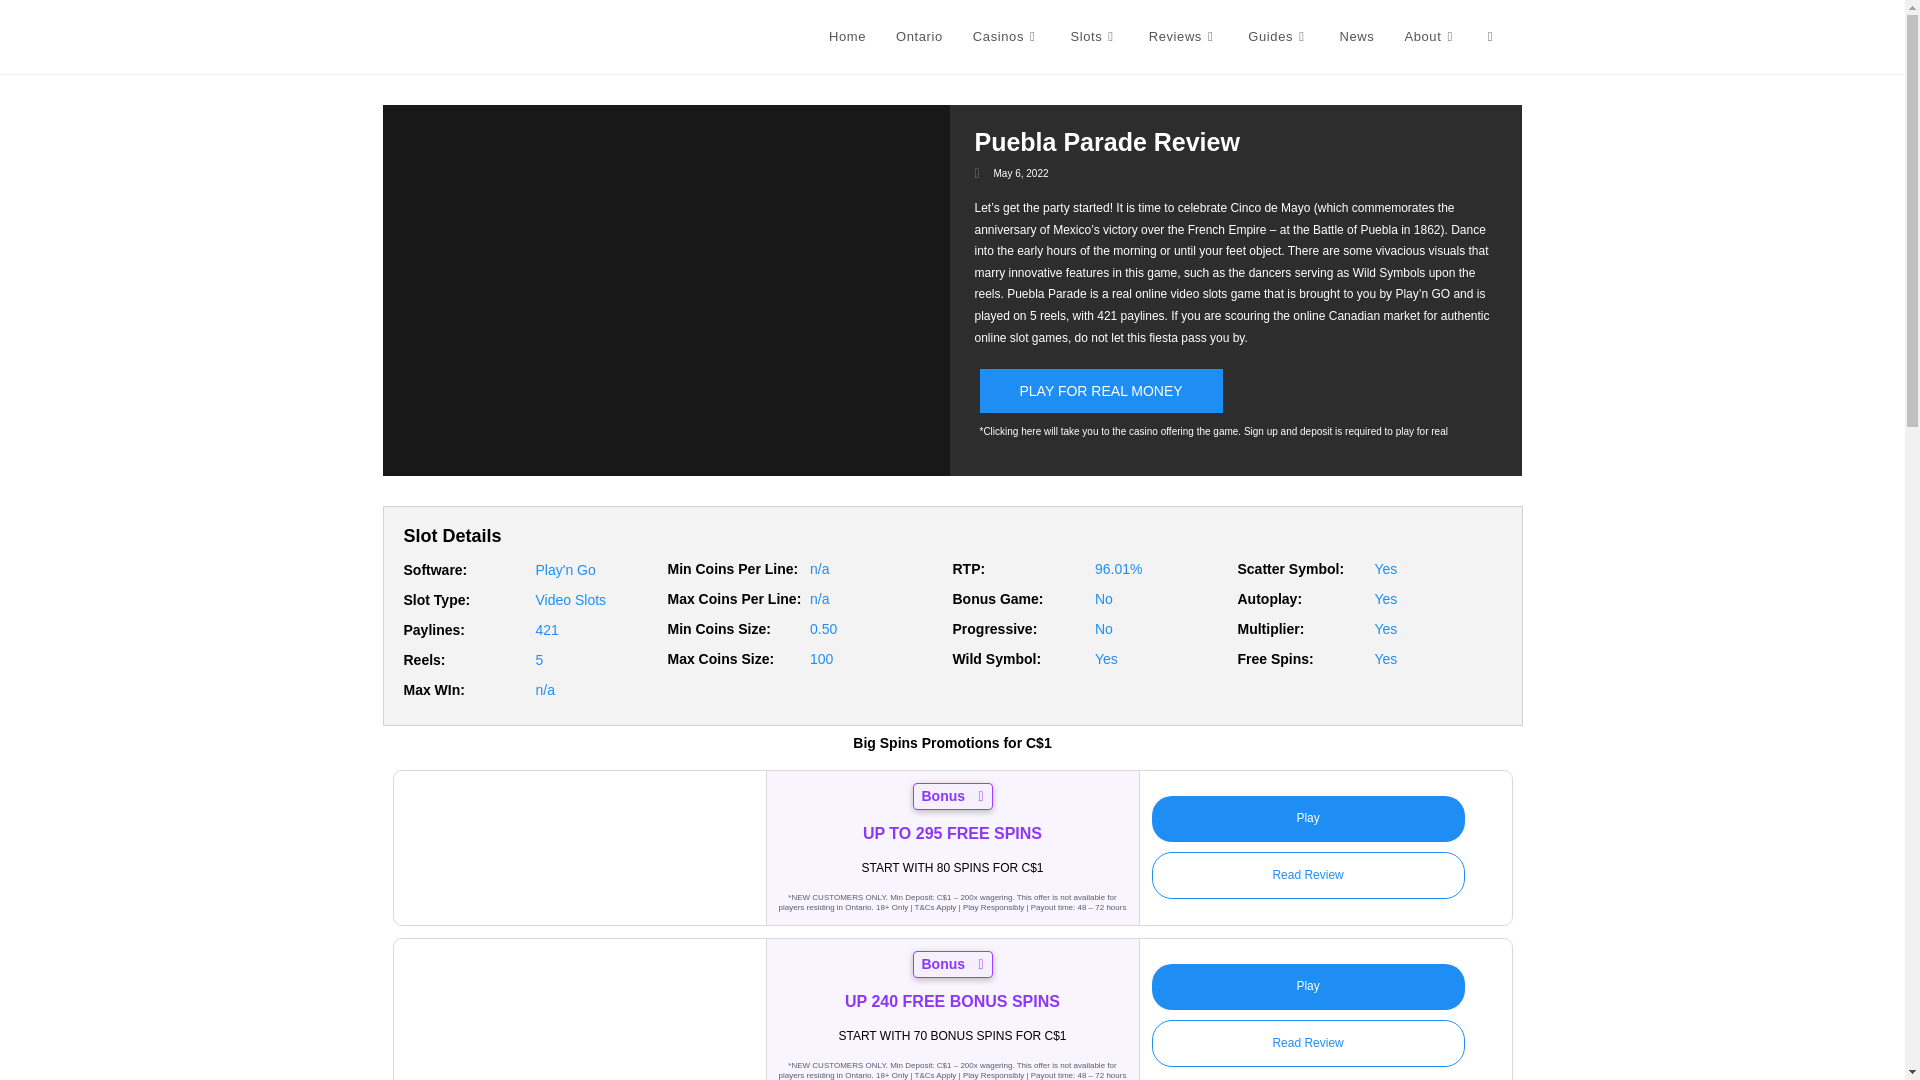 Image resolution: width=1920 pixels, height=1080 pixels. What do you see at coordinates (1007, 37) in the screenshot?
I see `Casinos` at bounding box center [1007, 37].